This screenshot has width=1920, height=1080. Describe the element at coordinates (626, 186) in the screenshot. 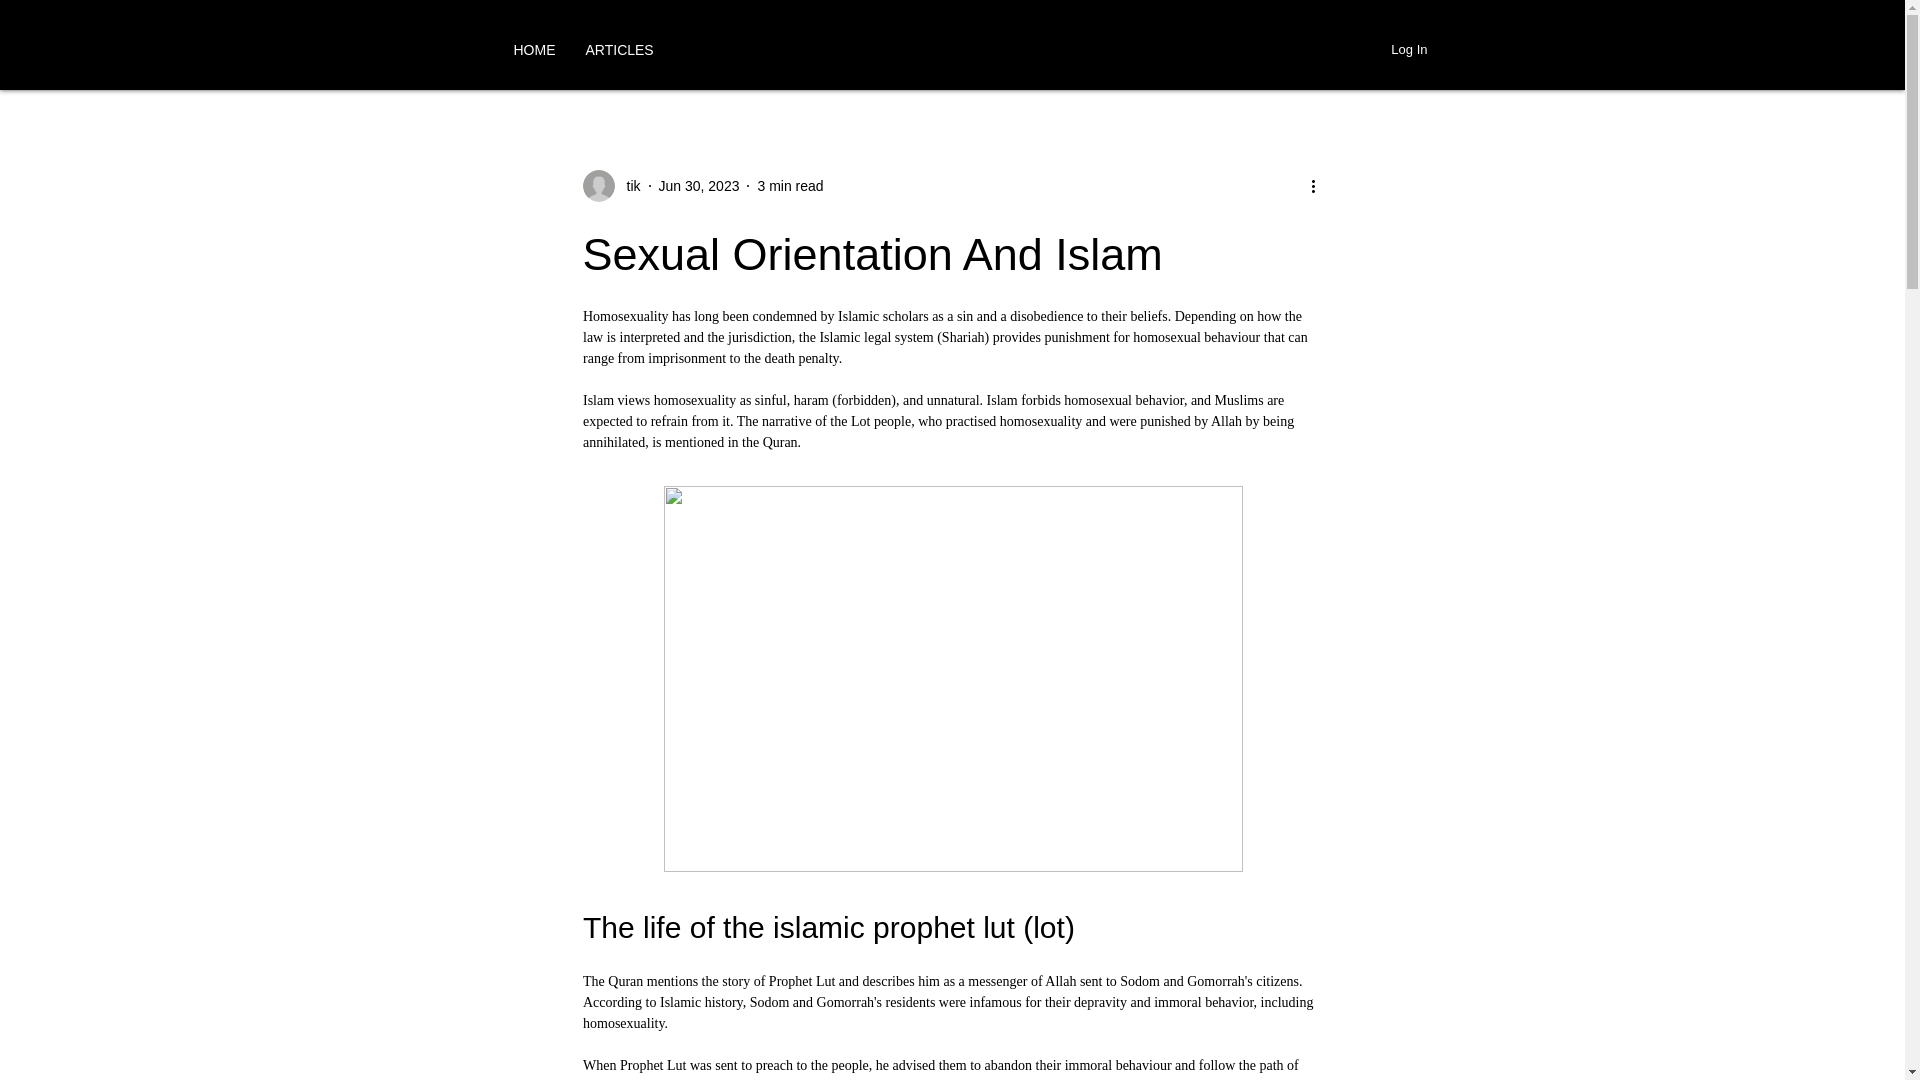

I see `tik` at that location.